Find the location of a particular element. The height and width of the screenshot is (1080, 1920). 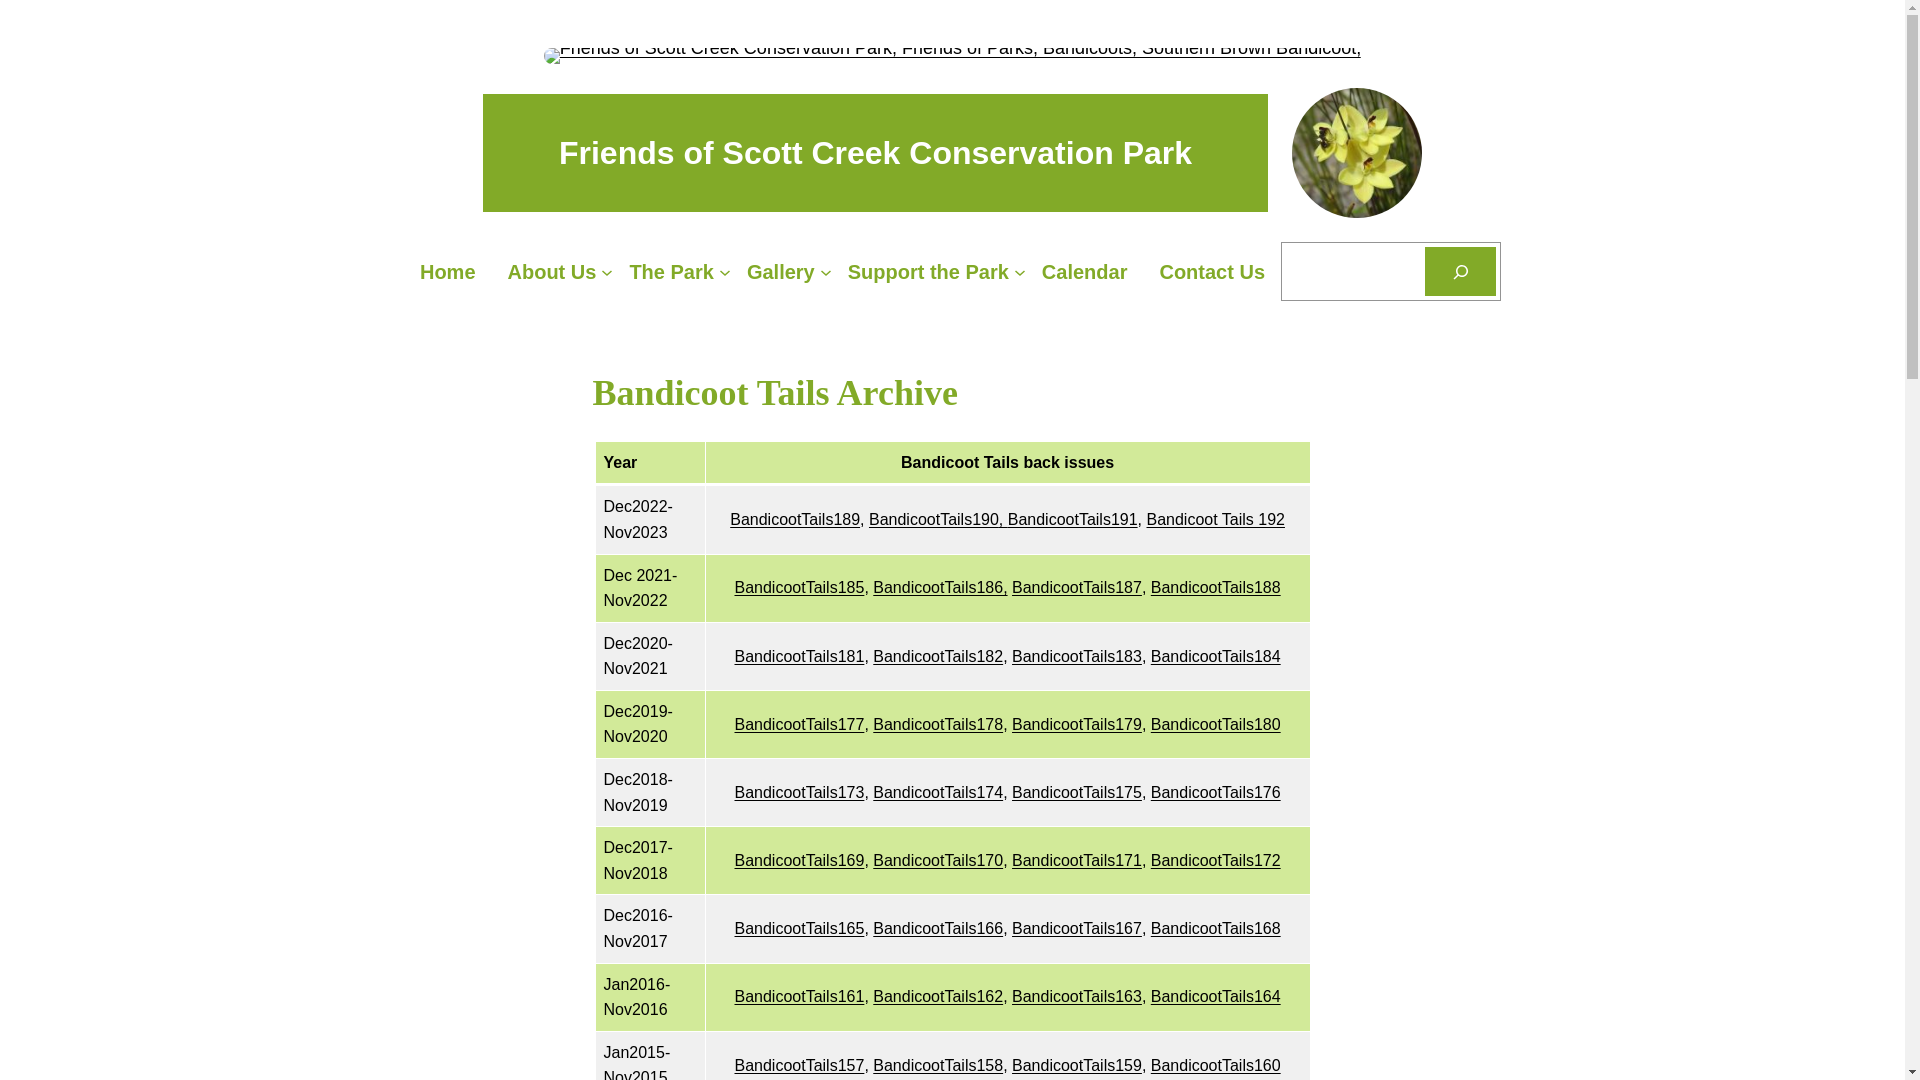

BandicootTails166 is located at coordinates (938, 928).